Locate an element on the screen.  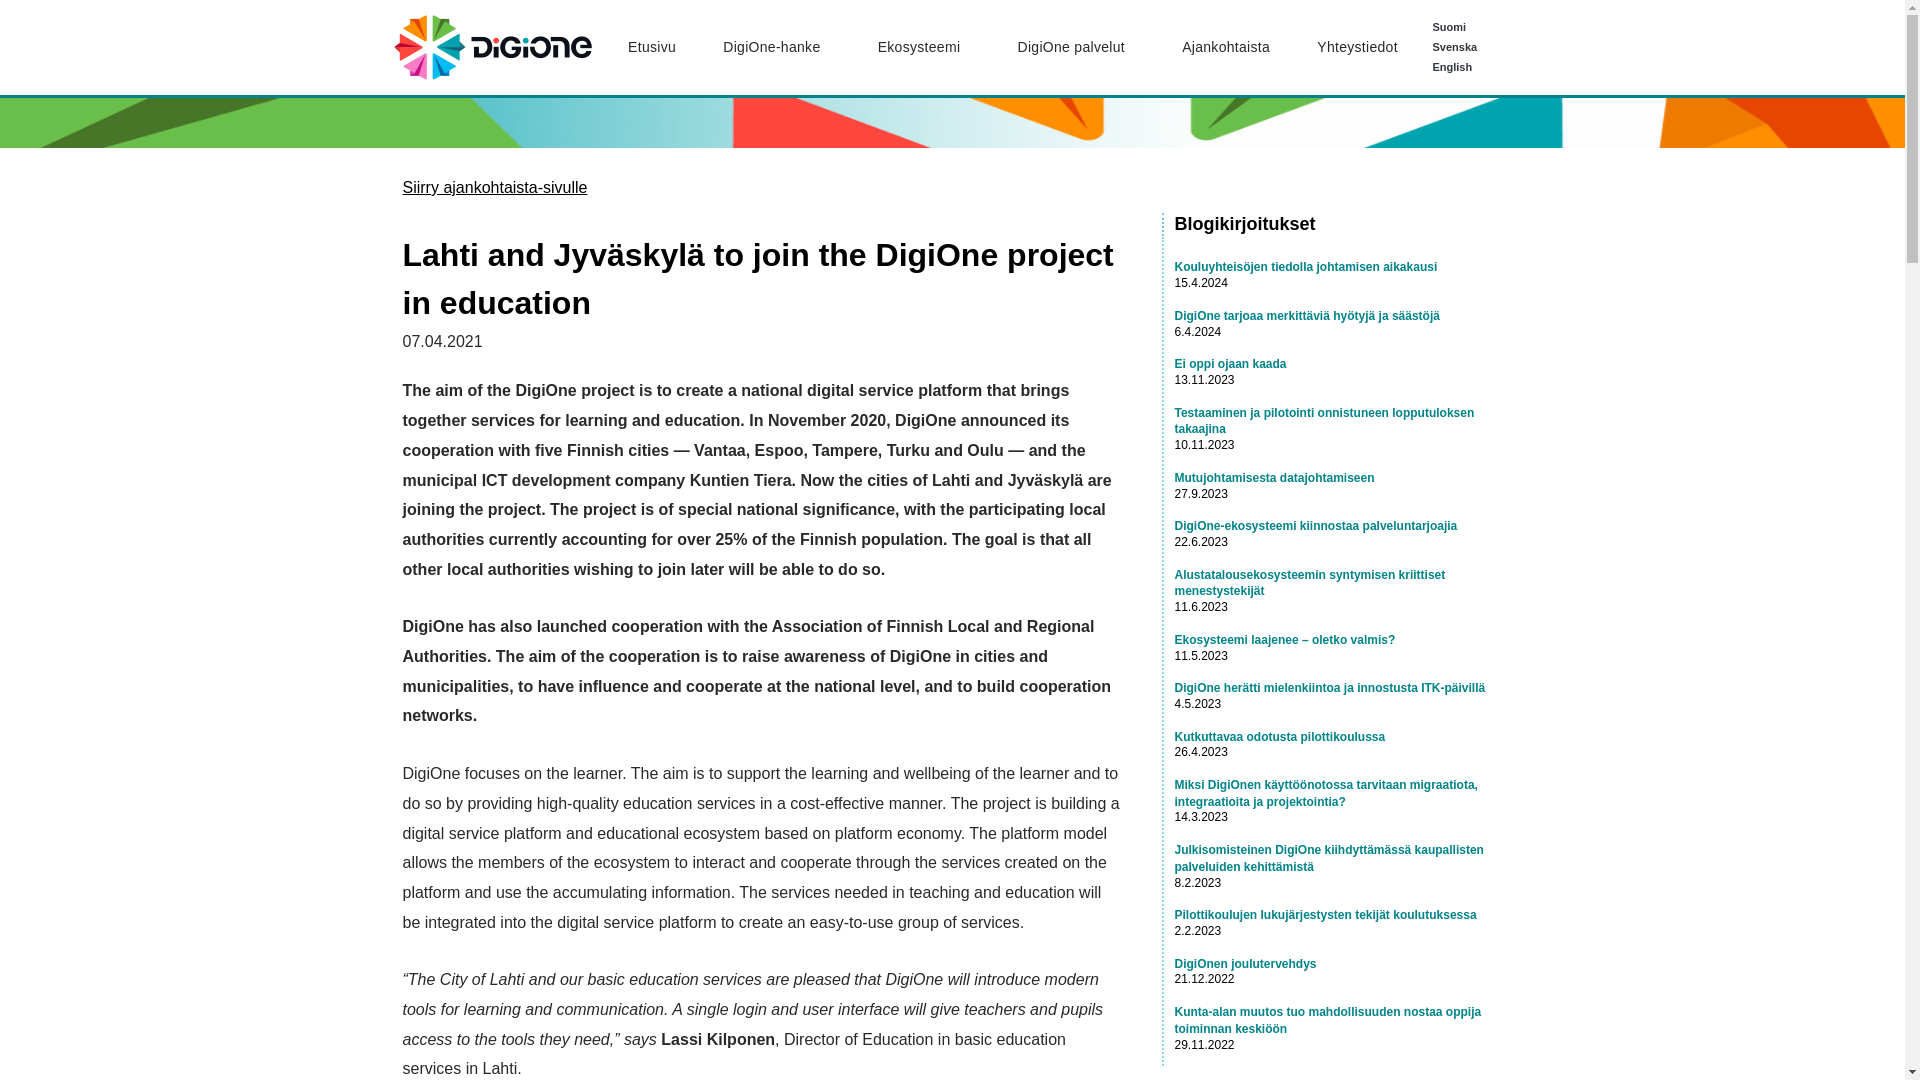
cropped-DigiOne-tunnus.png is located at coordinates (491, 47).